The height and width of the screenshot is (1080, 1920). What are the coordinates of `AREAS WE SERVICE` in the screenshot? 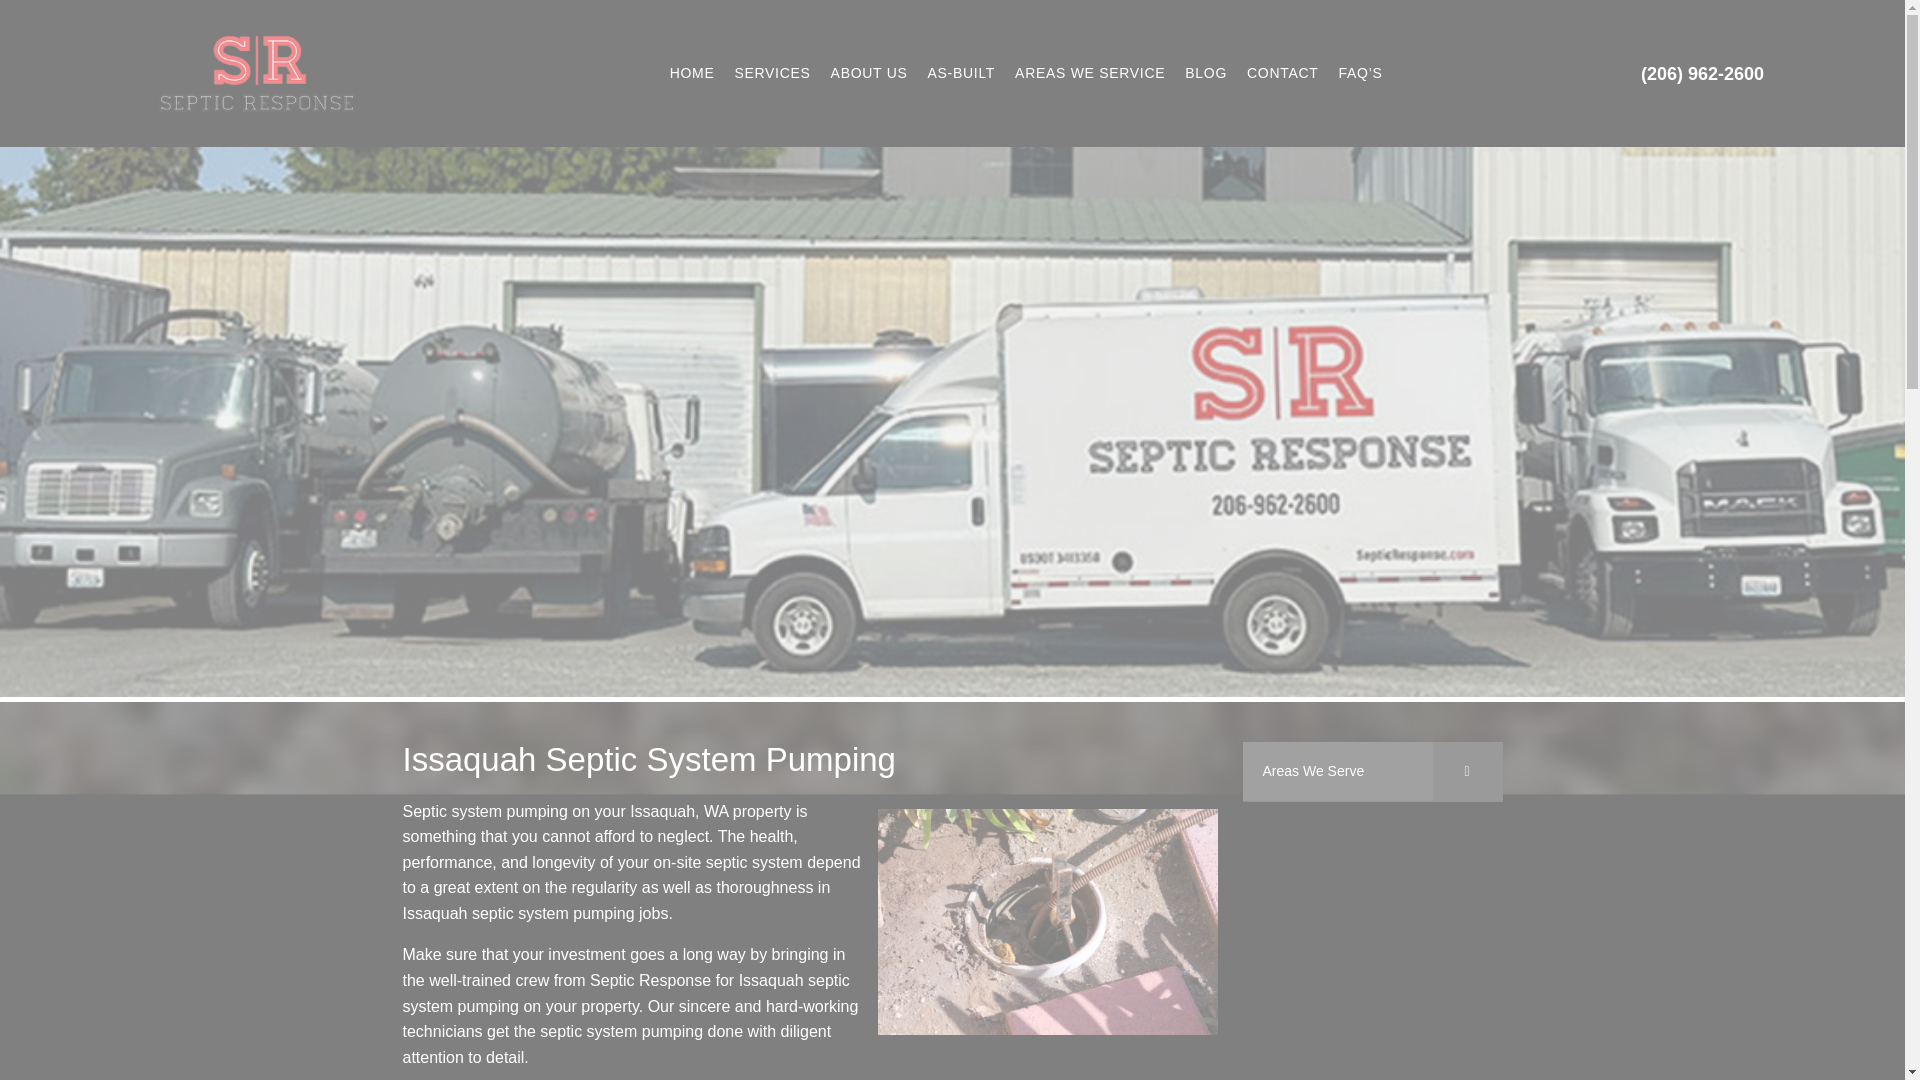 It's located at (1090, 73).